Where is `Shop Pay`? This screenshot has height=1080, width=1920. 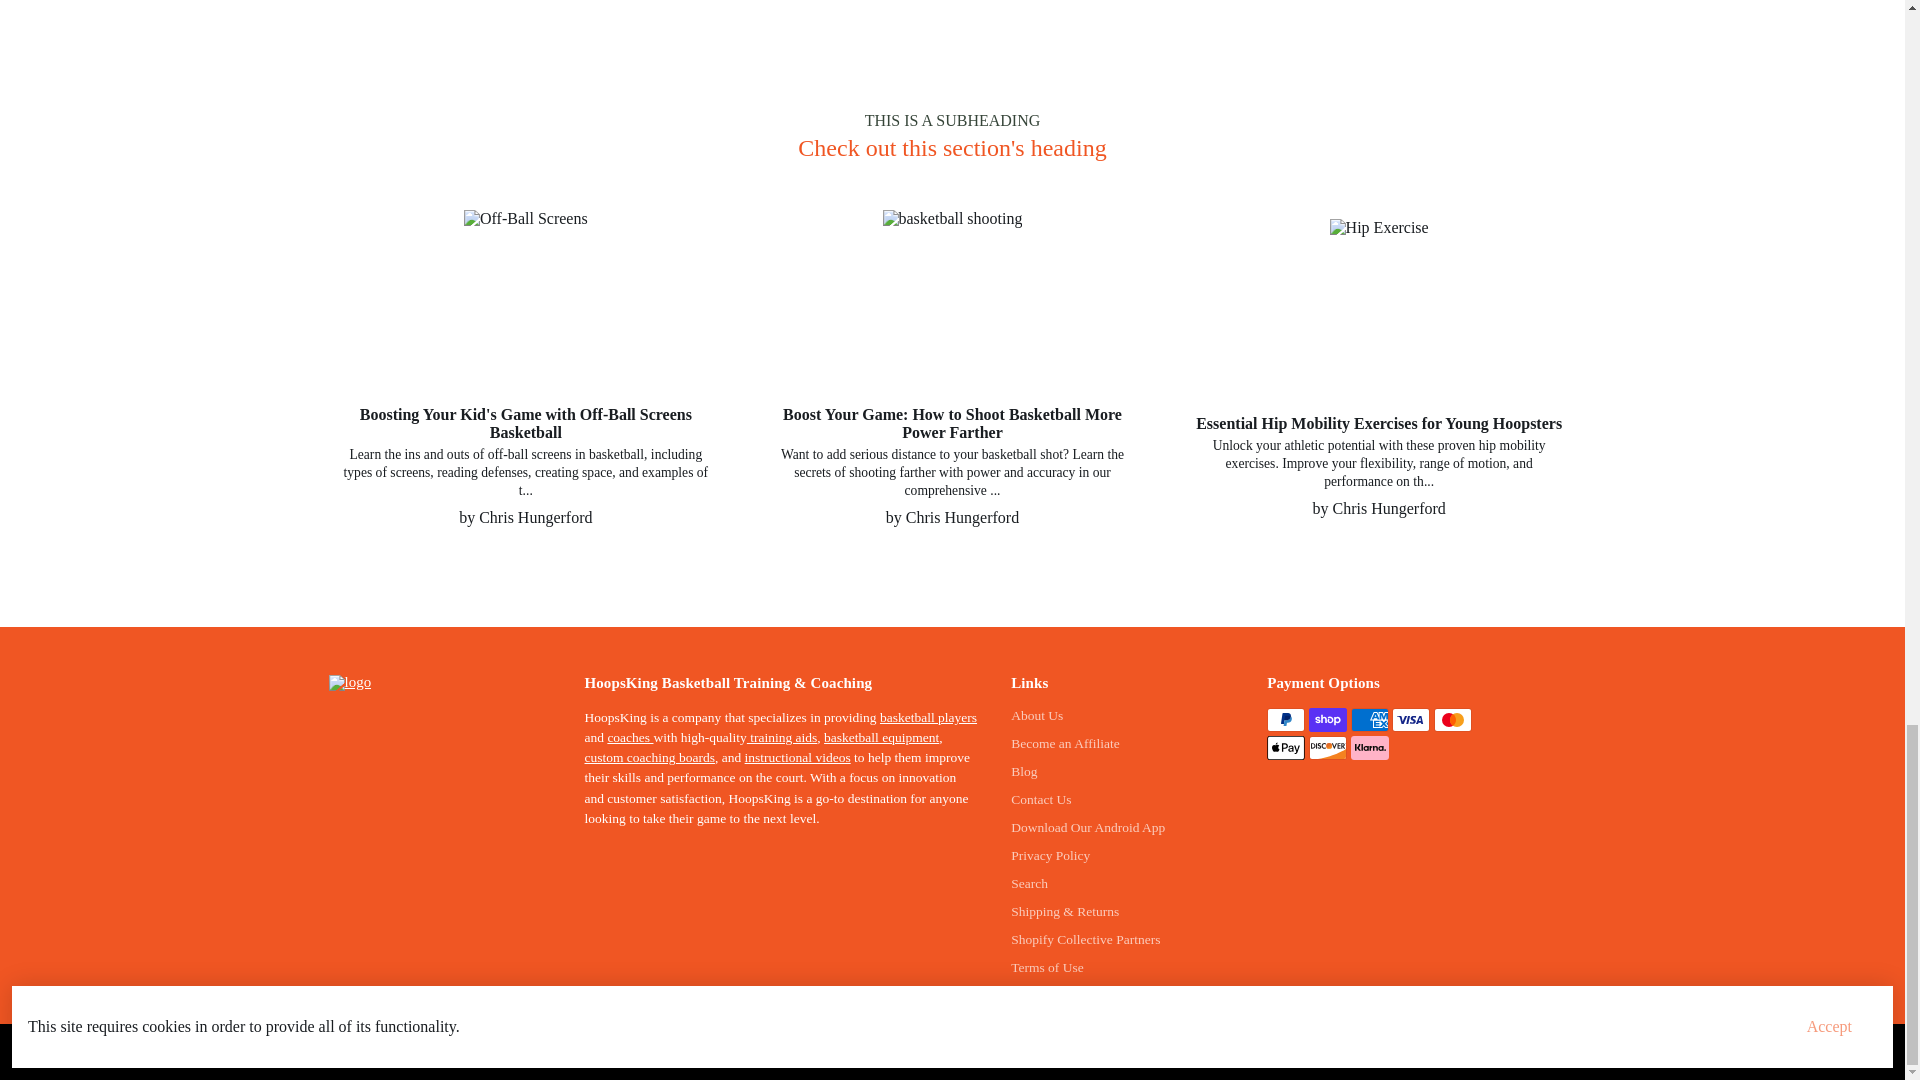 Shop Pay is located at coordinates (1328, 720).